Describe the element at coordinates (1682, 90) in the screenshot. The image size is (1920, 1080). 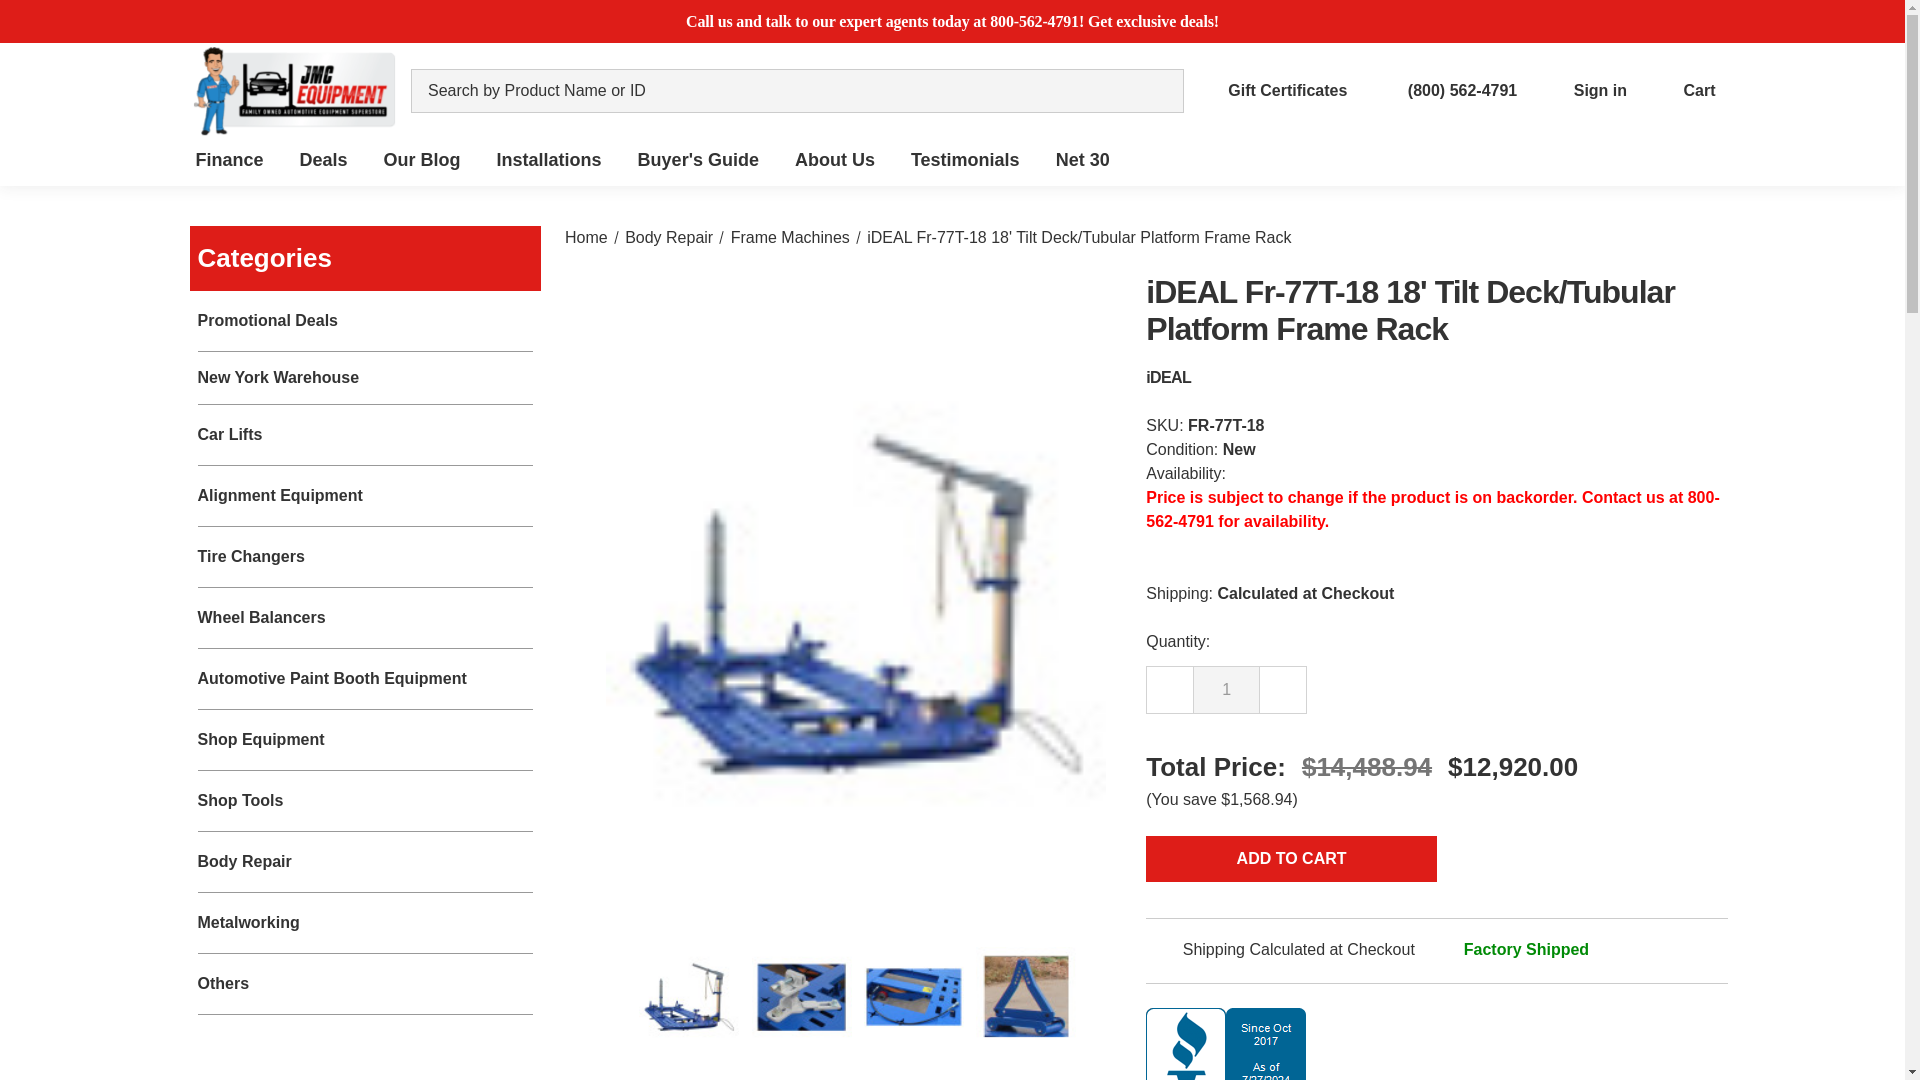
I see `Cart` at that location.